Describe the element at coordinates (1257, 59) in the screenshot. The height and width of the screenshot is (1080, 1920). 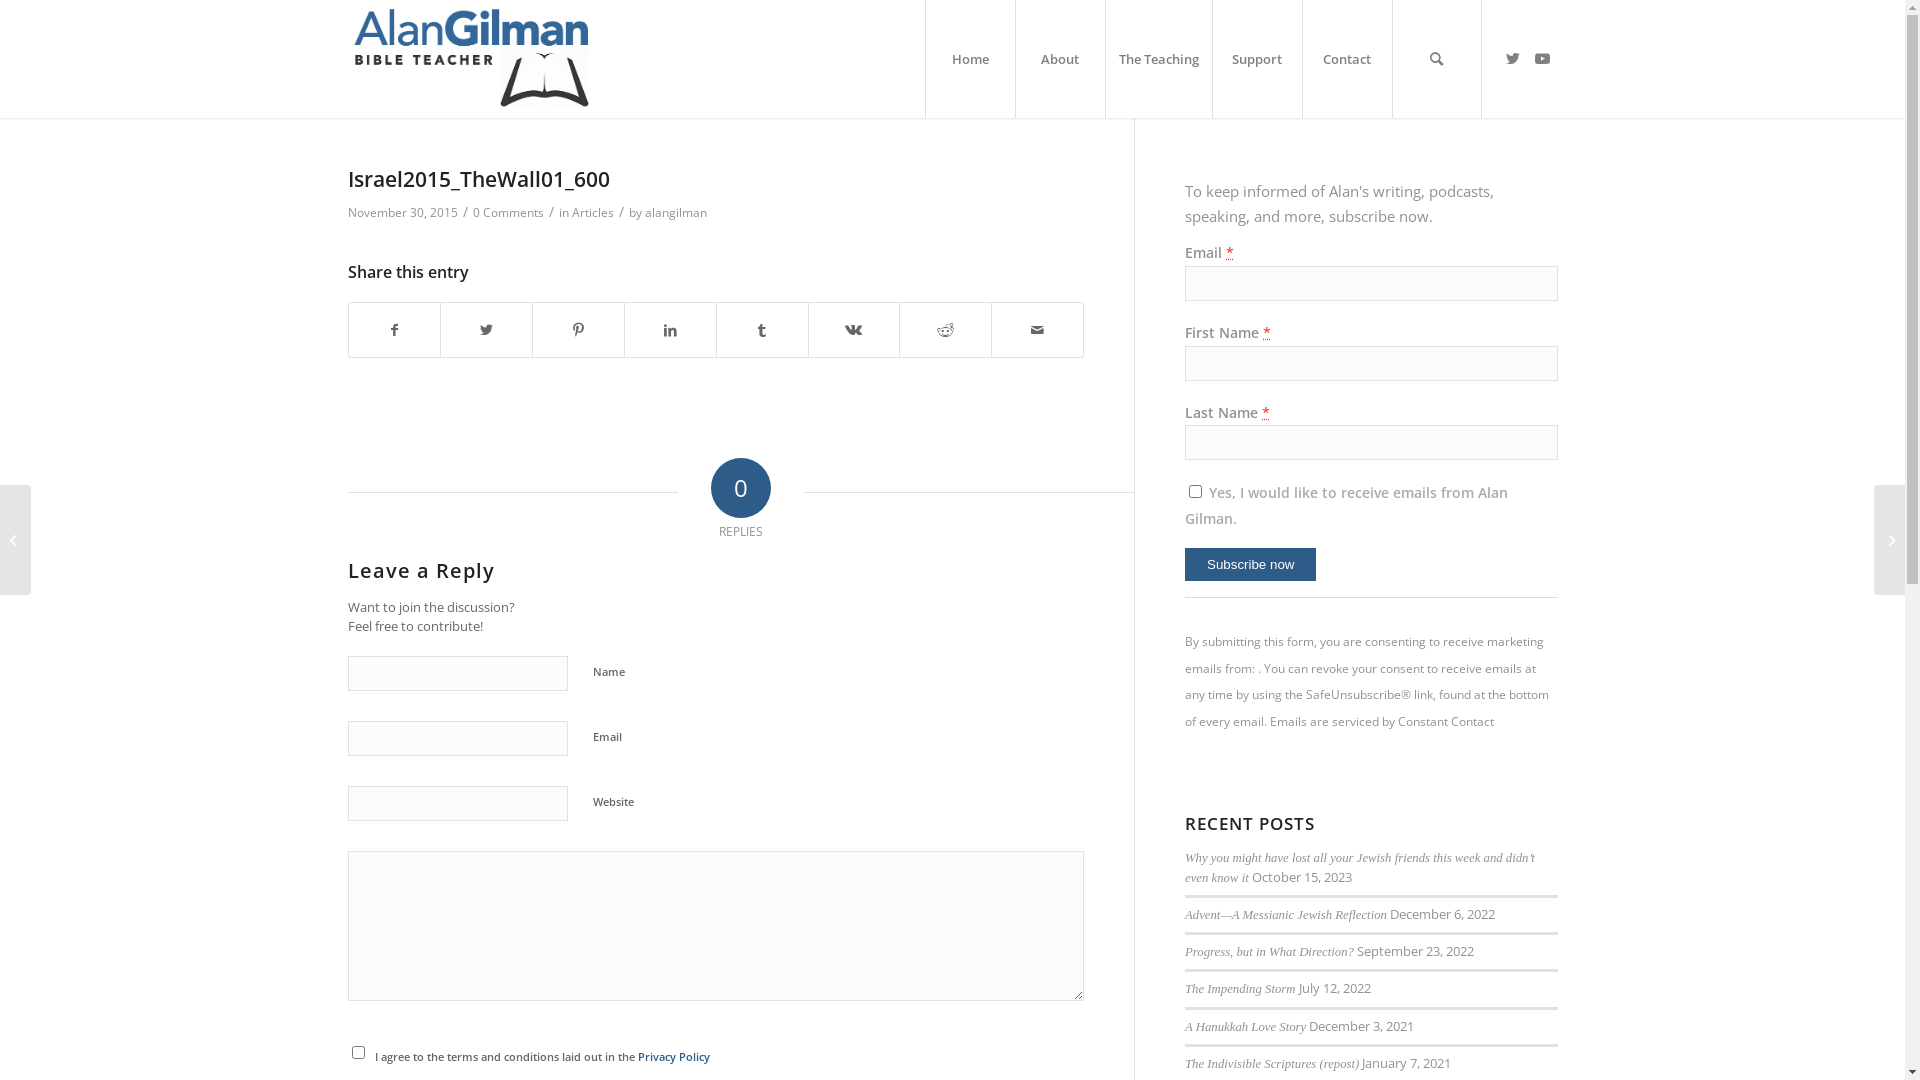
I see `Support` at that location.